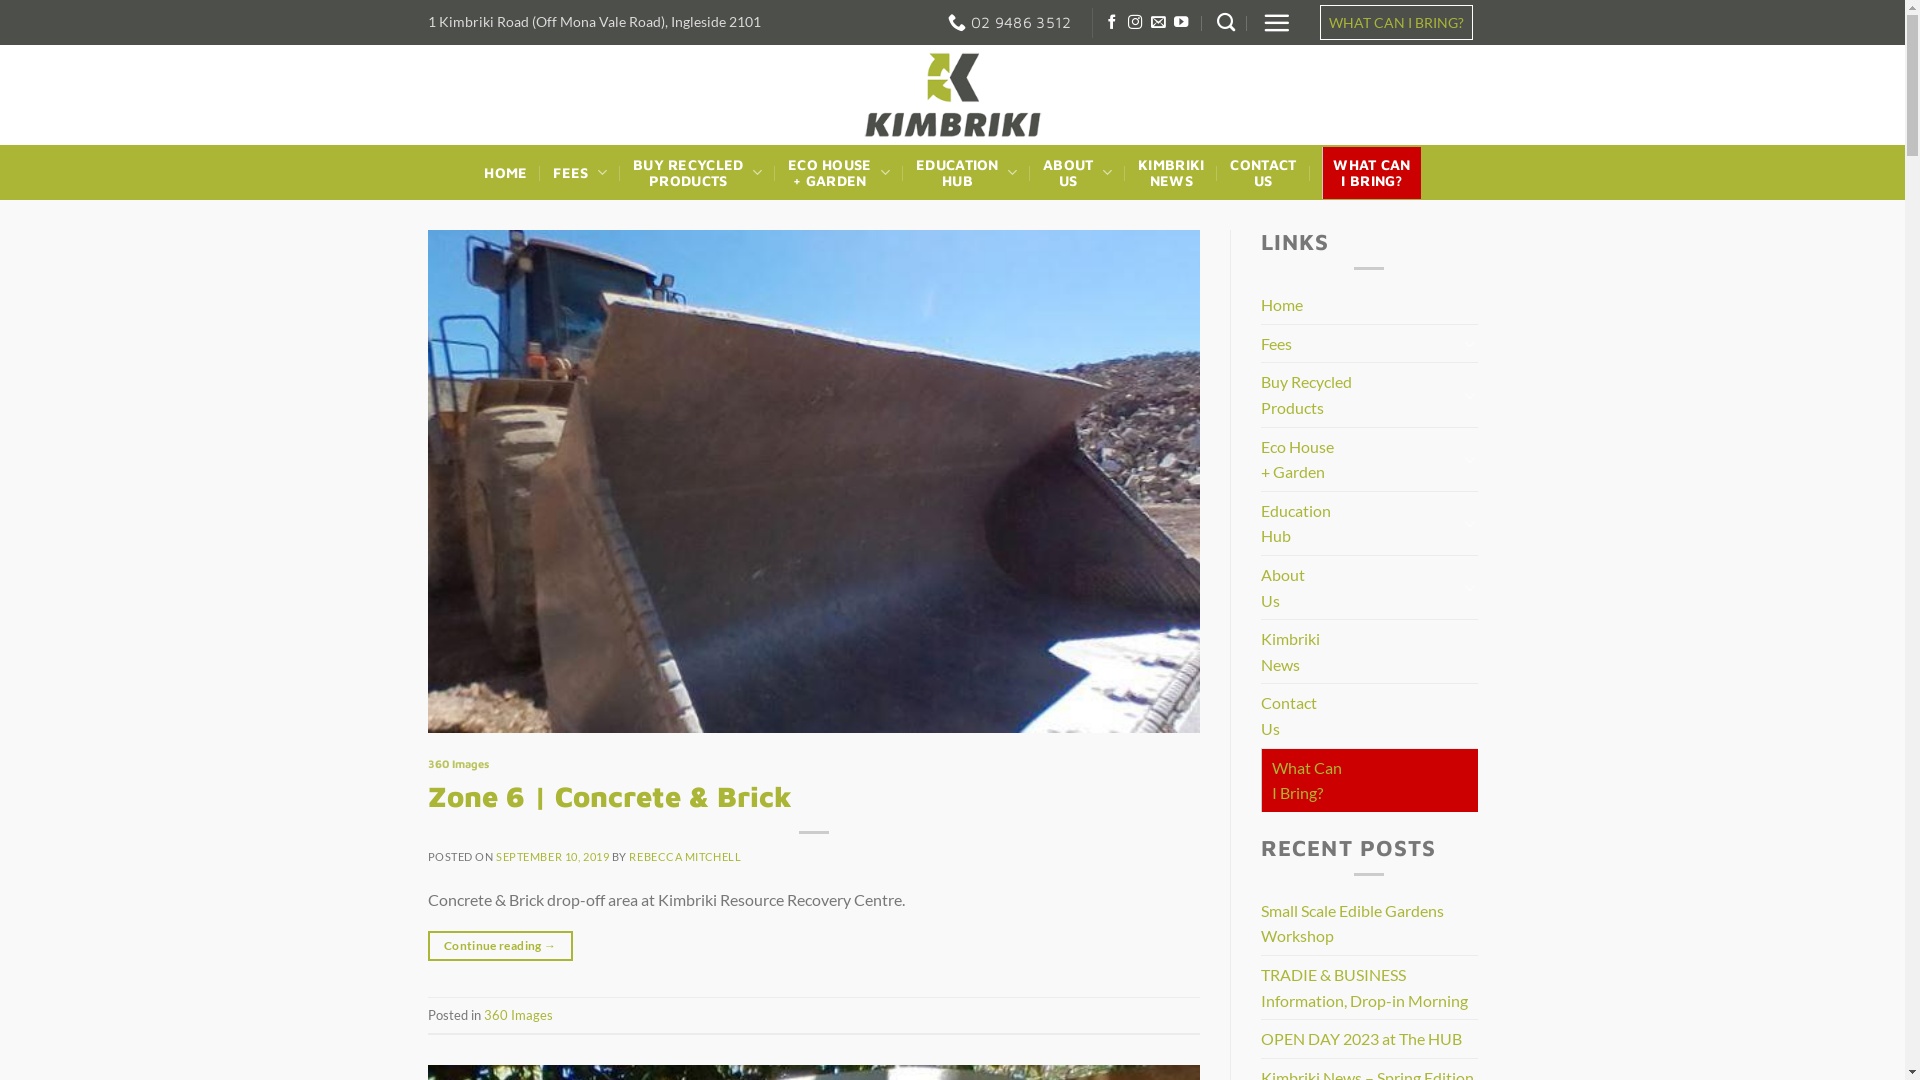 This screenshot has width=1920, height=1080. Describe the element at coordinates (1289, 716) in the screenshot. I see `Contact
Us` at that location.